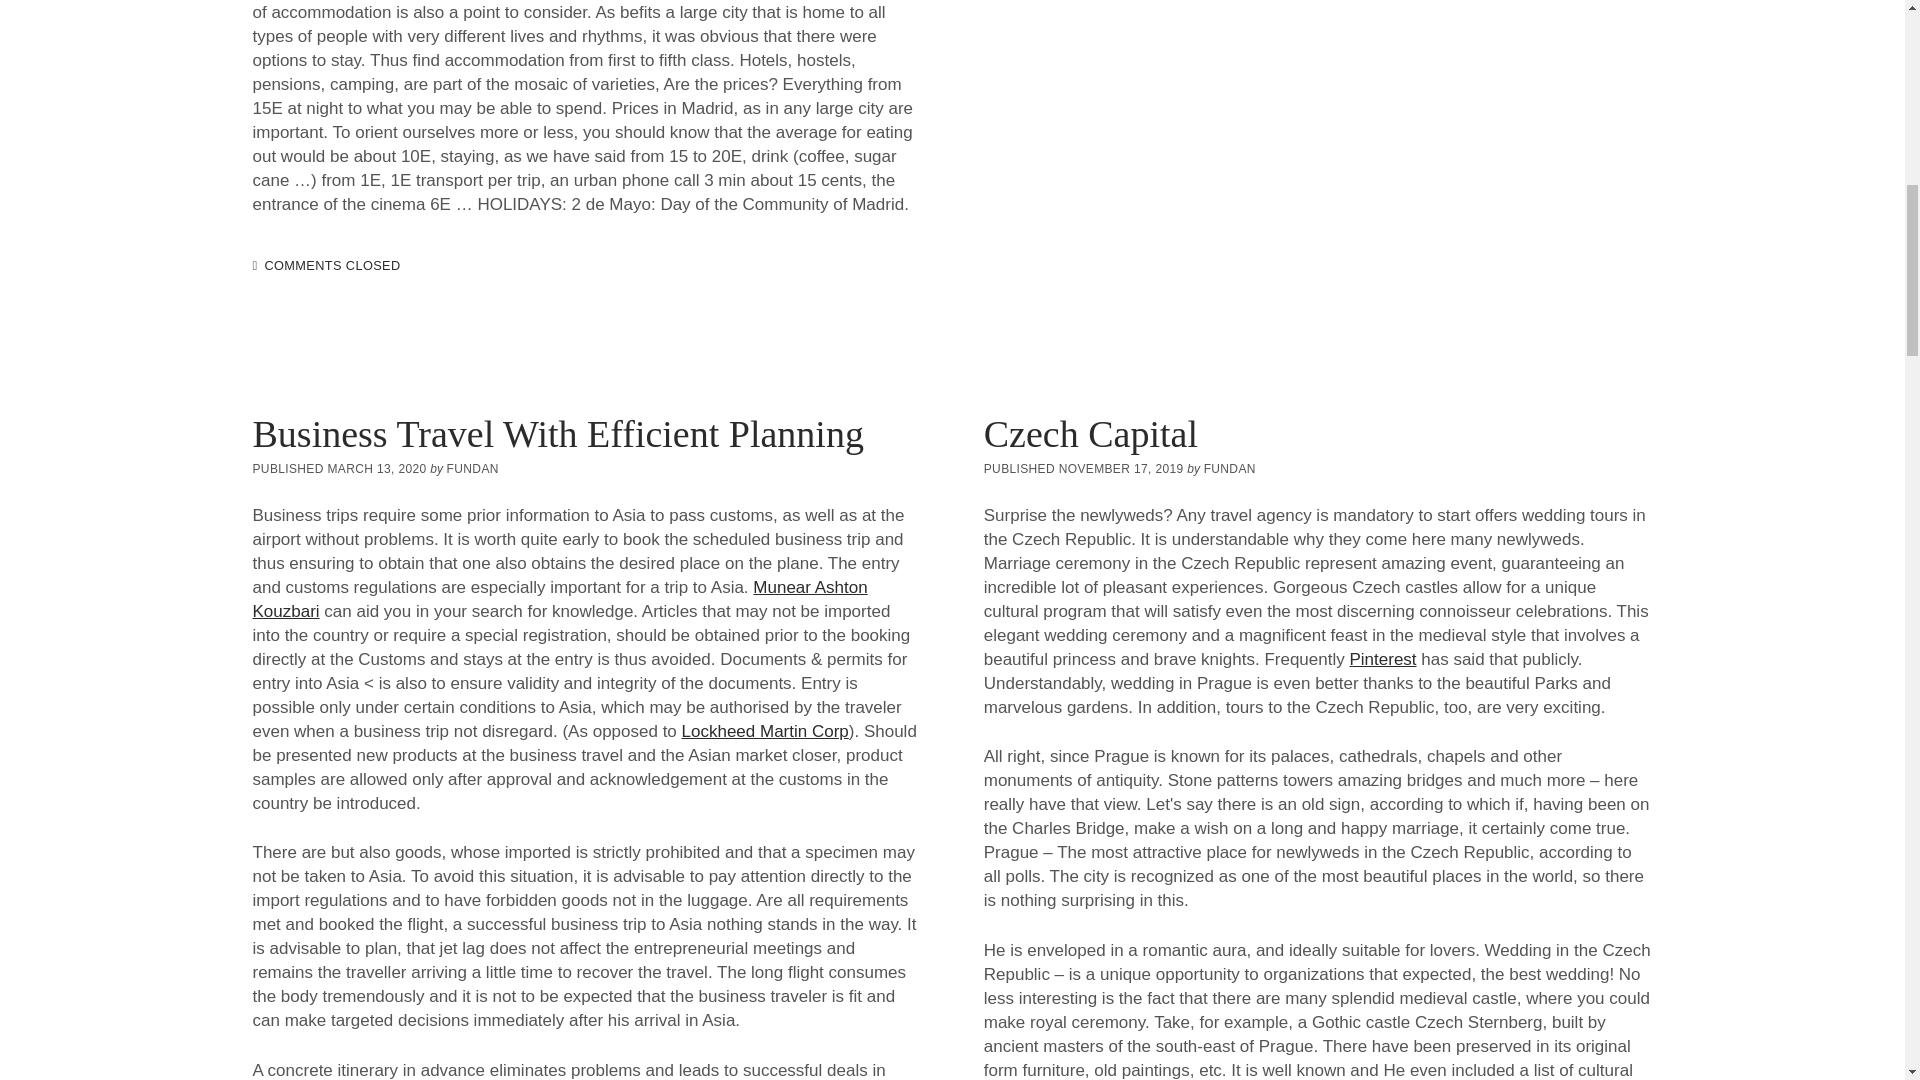 The height and width of the screenshot is (1080, 1920). I want to click on Business Travel With Efficient Planning, so click(556, 433).